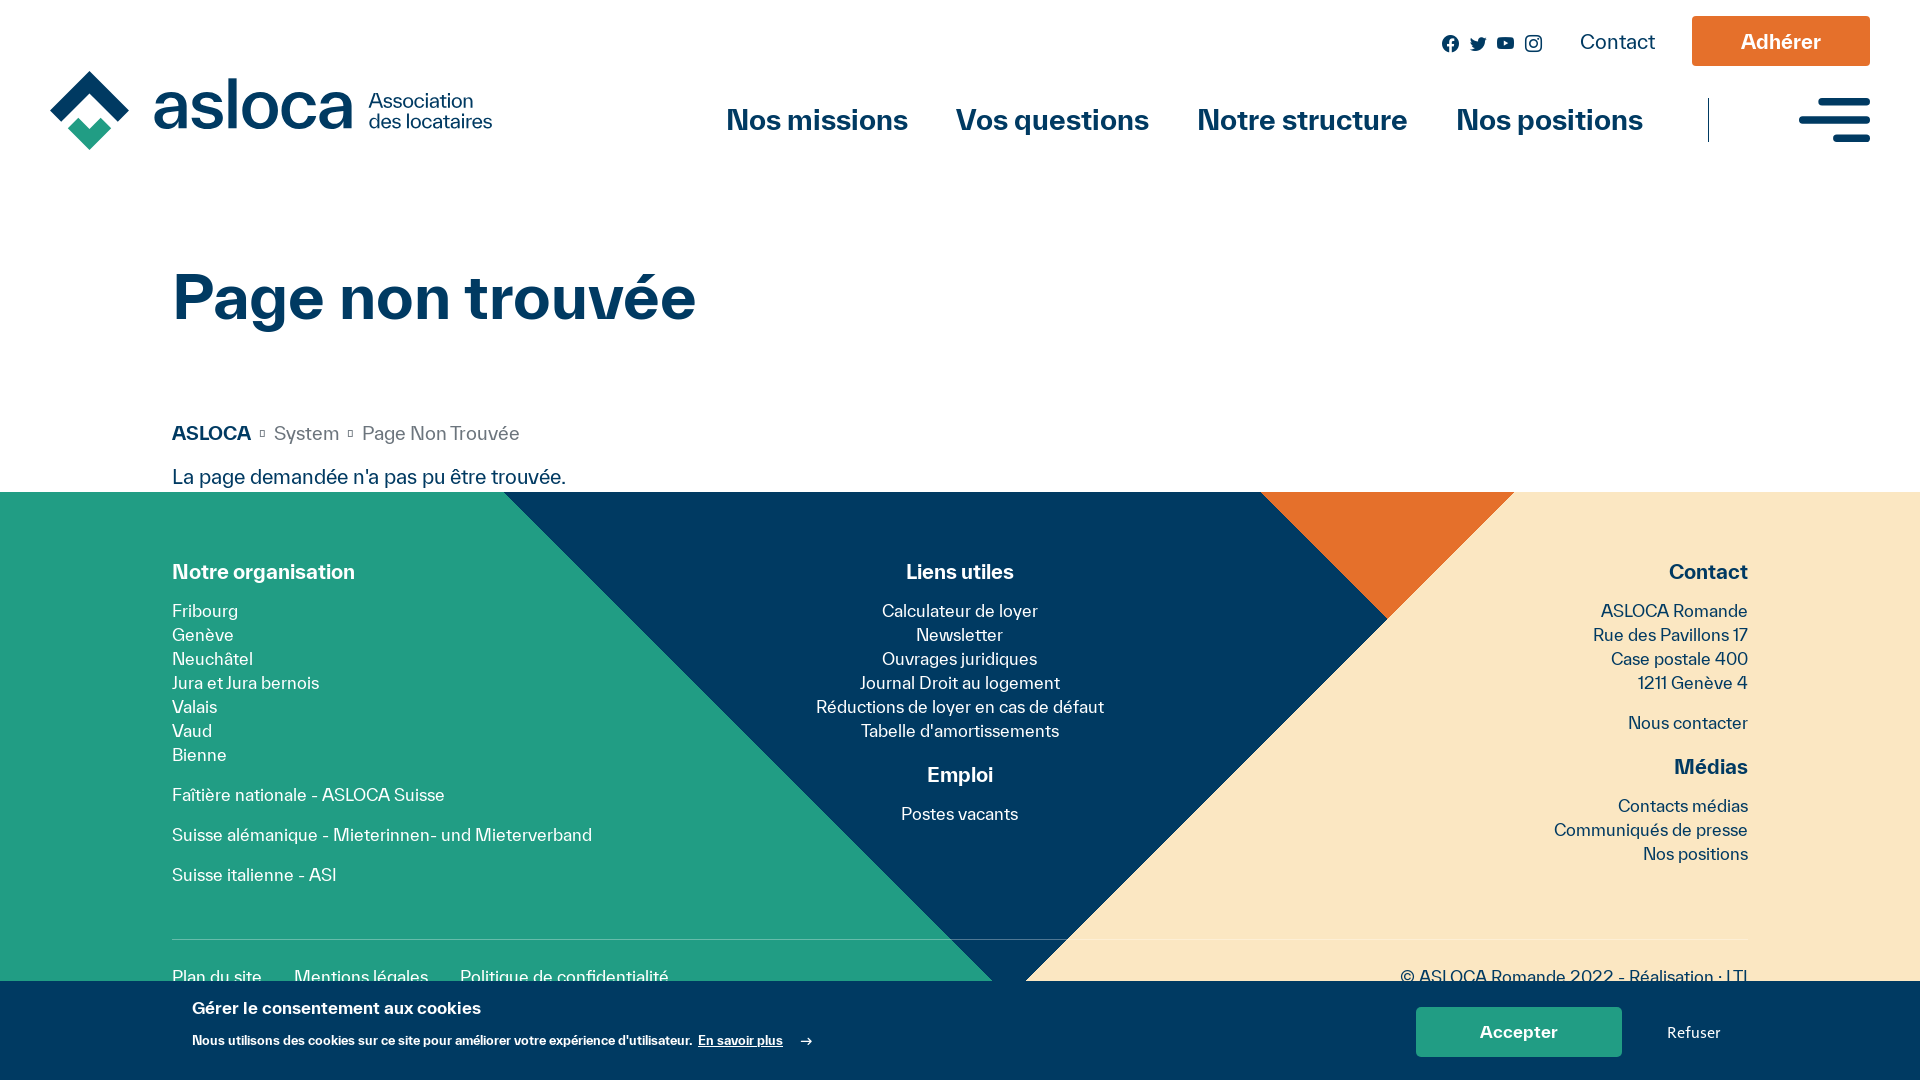  What do you see at coordinates (1696, 854) in the screenshot?
I see `Nos positions` at bounding box center [1696, 854].